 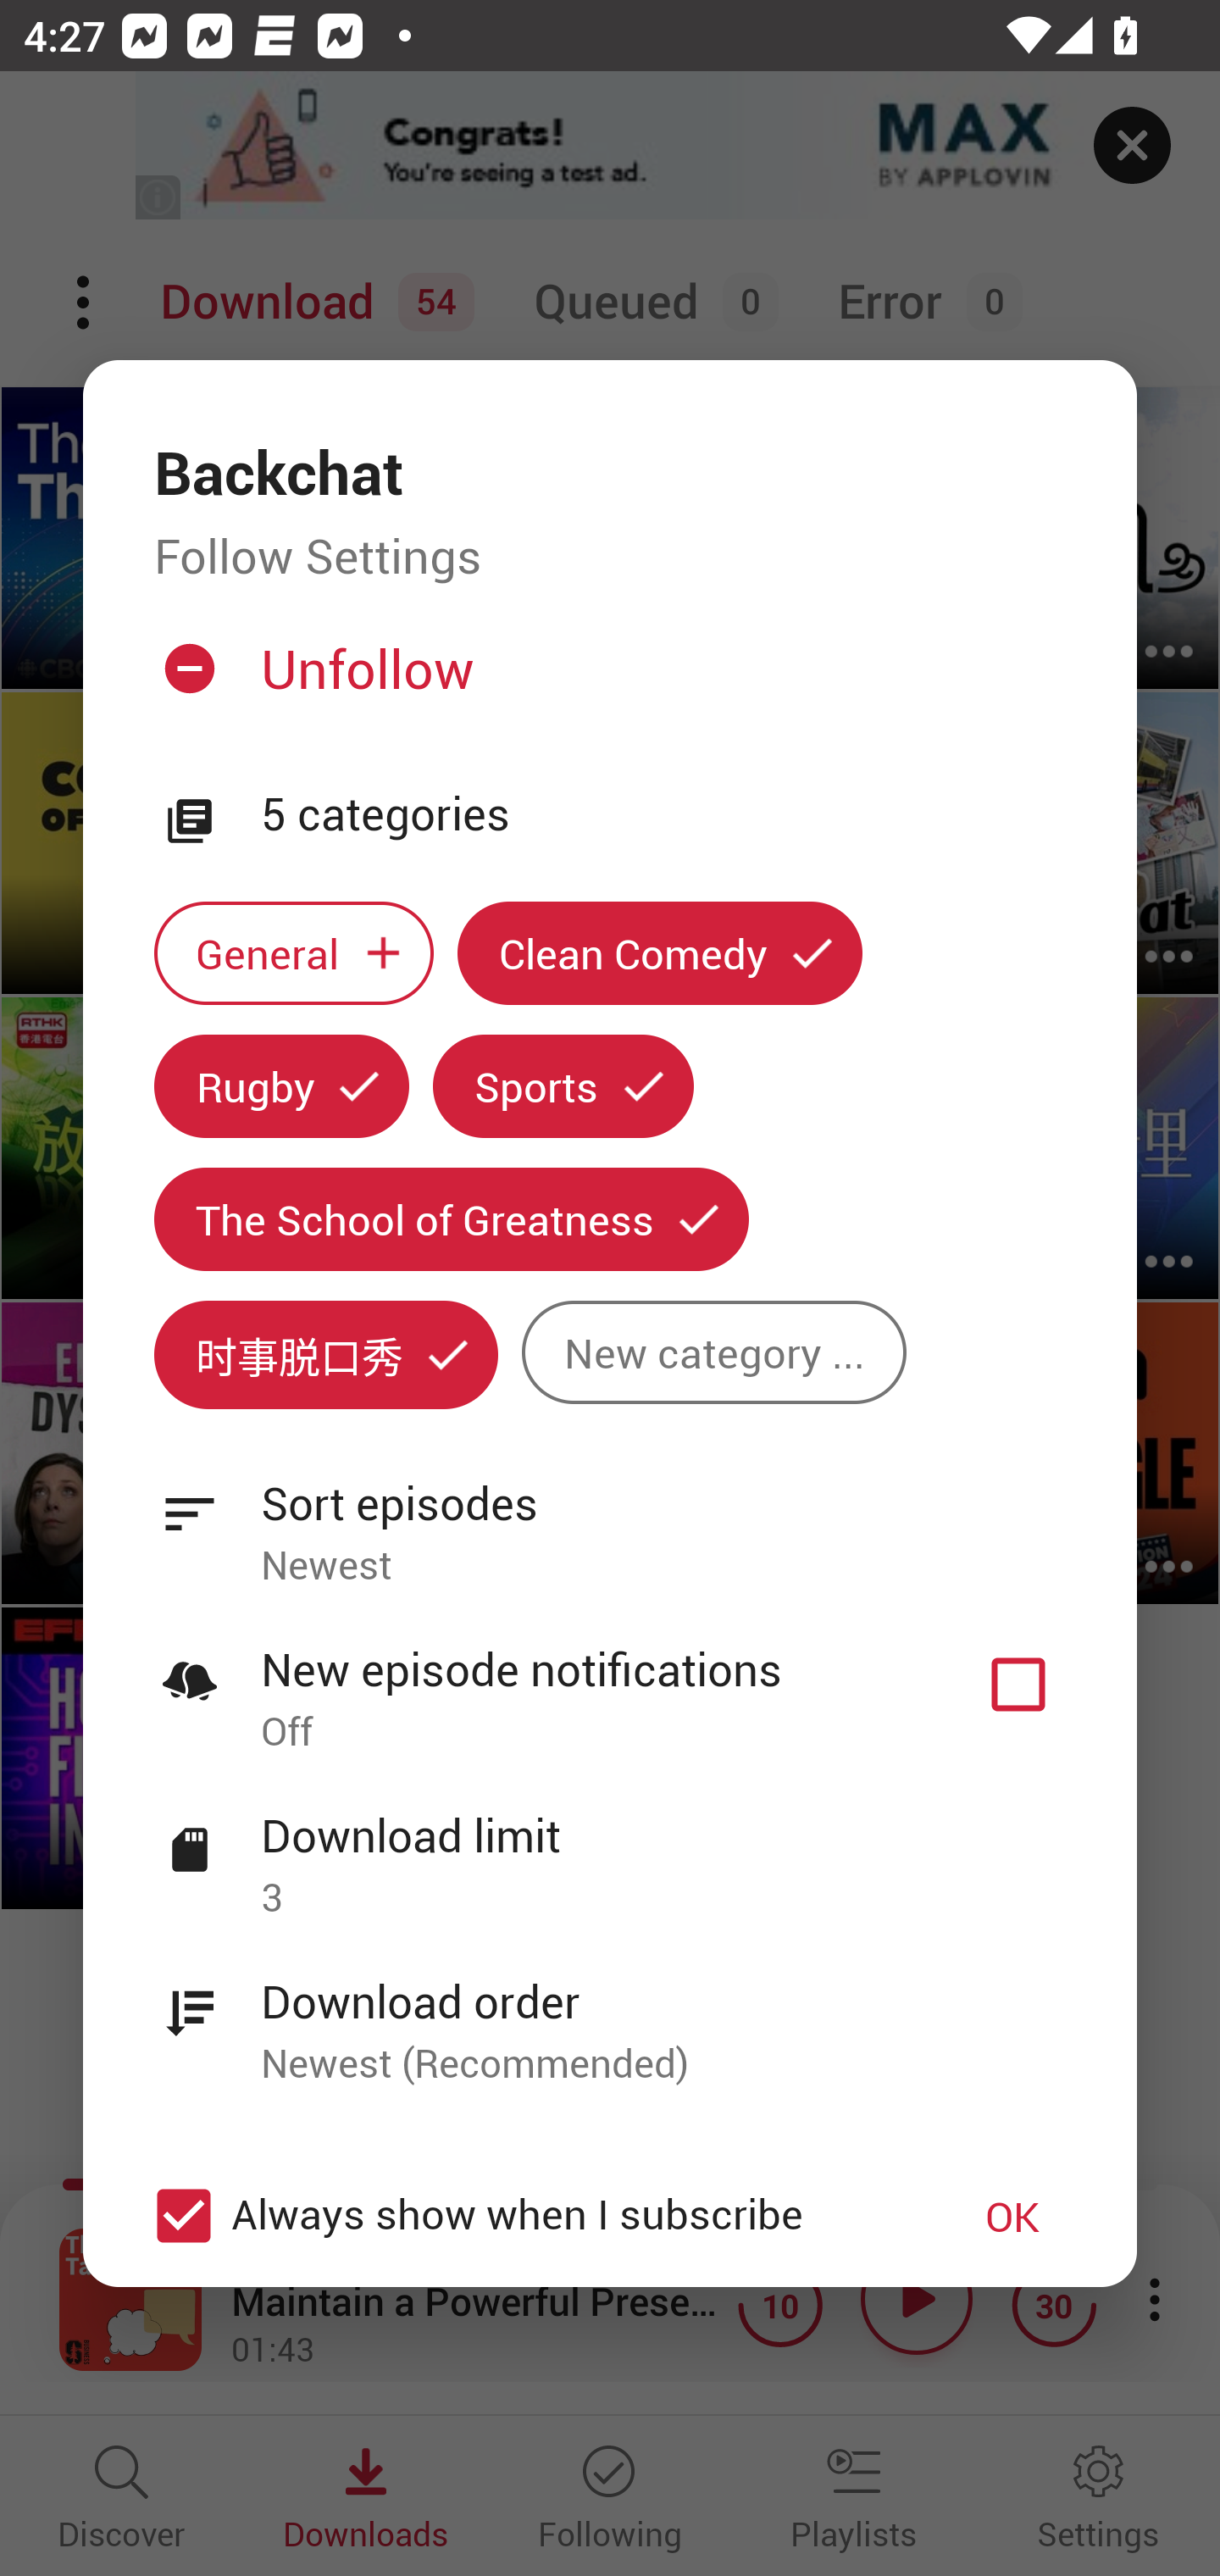 I want to click on Sports, so click(x=563, y=1086).